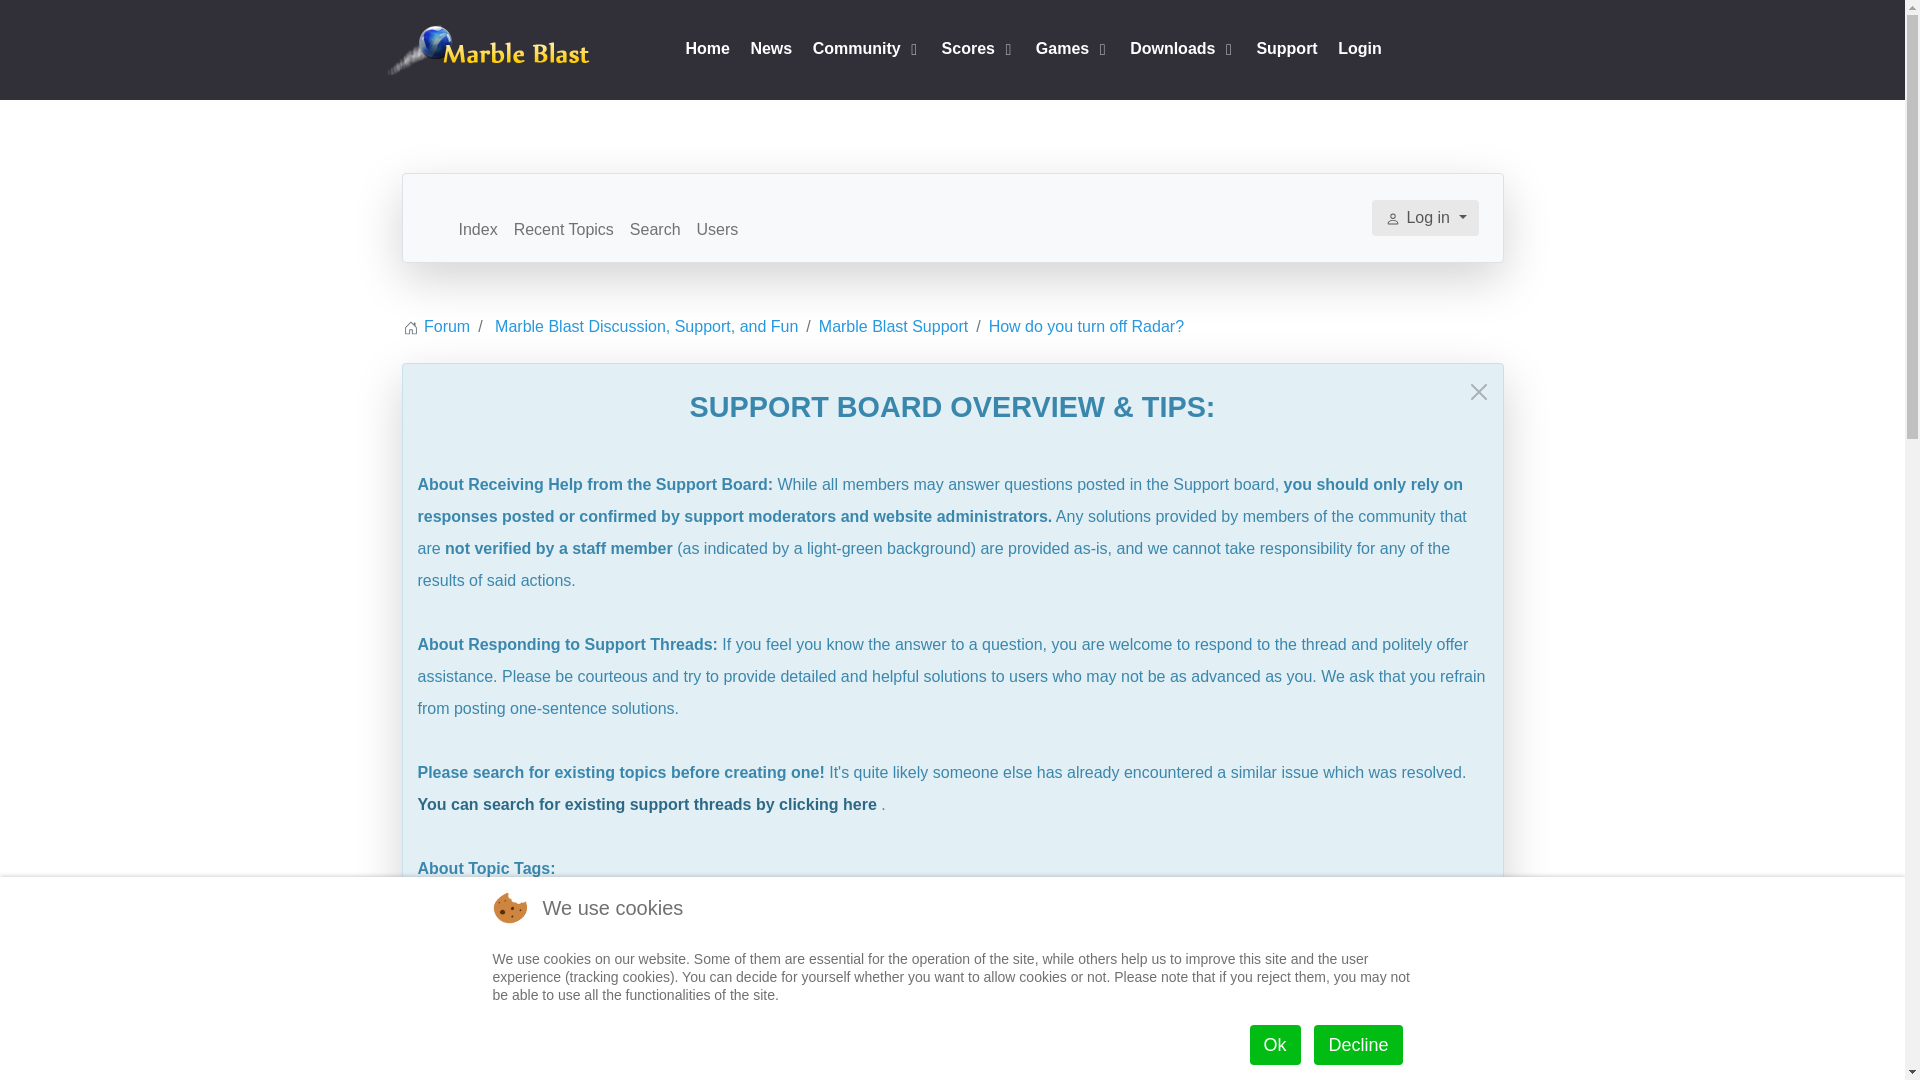 This screenshot has height=1080, width=1920. What do you see at coordinates (707, 50) in the screenshot?
I see `Home` at bounding box center [707, 50].